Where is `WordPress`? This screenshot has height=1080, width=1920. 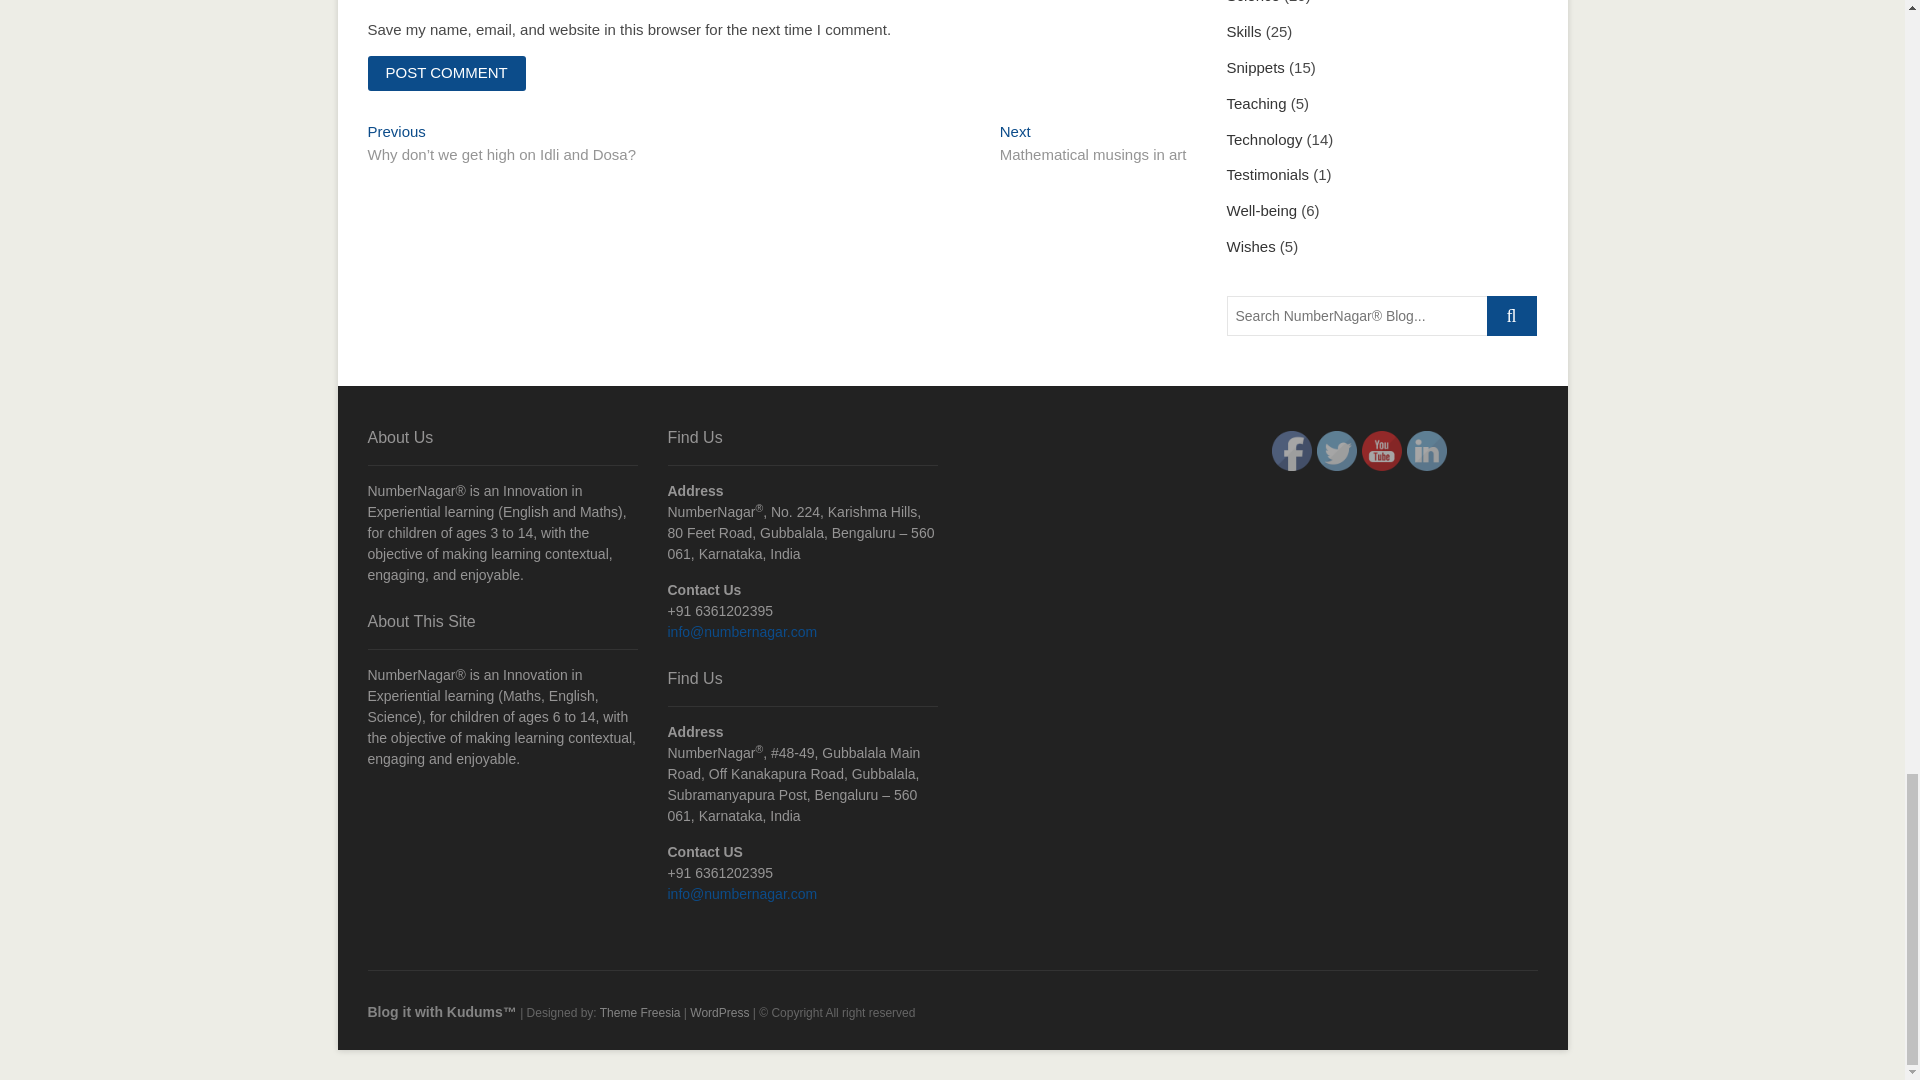 WordPress is located at coordinates (1425, 450).